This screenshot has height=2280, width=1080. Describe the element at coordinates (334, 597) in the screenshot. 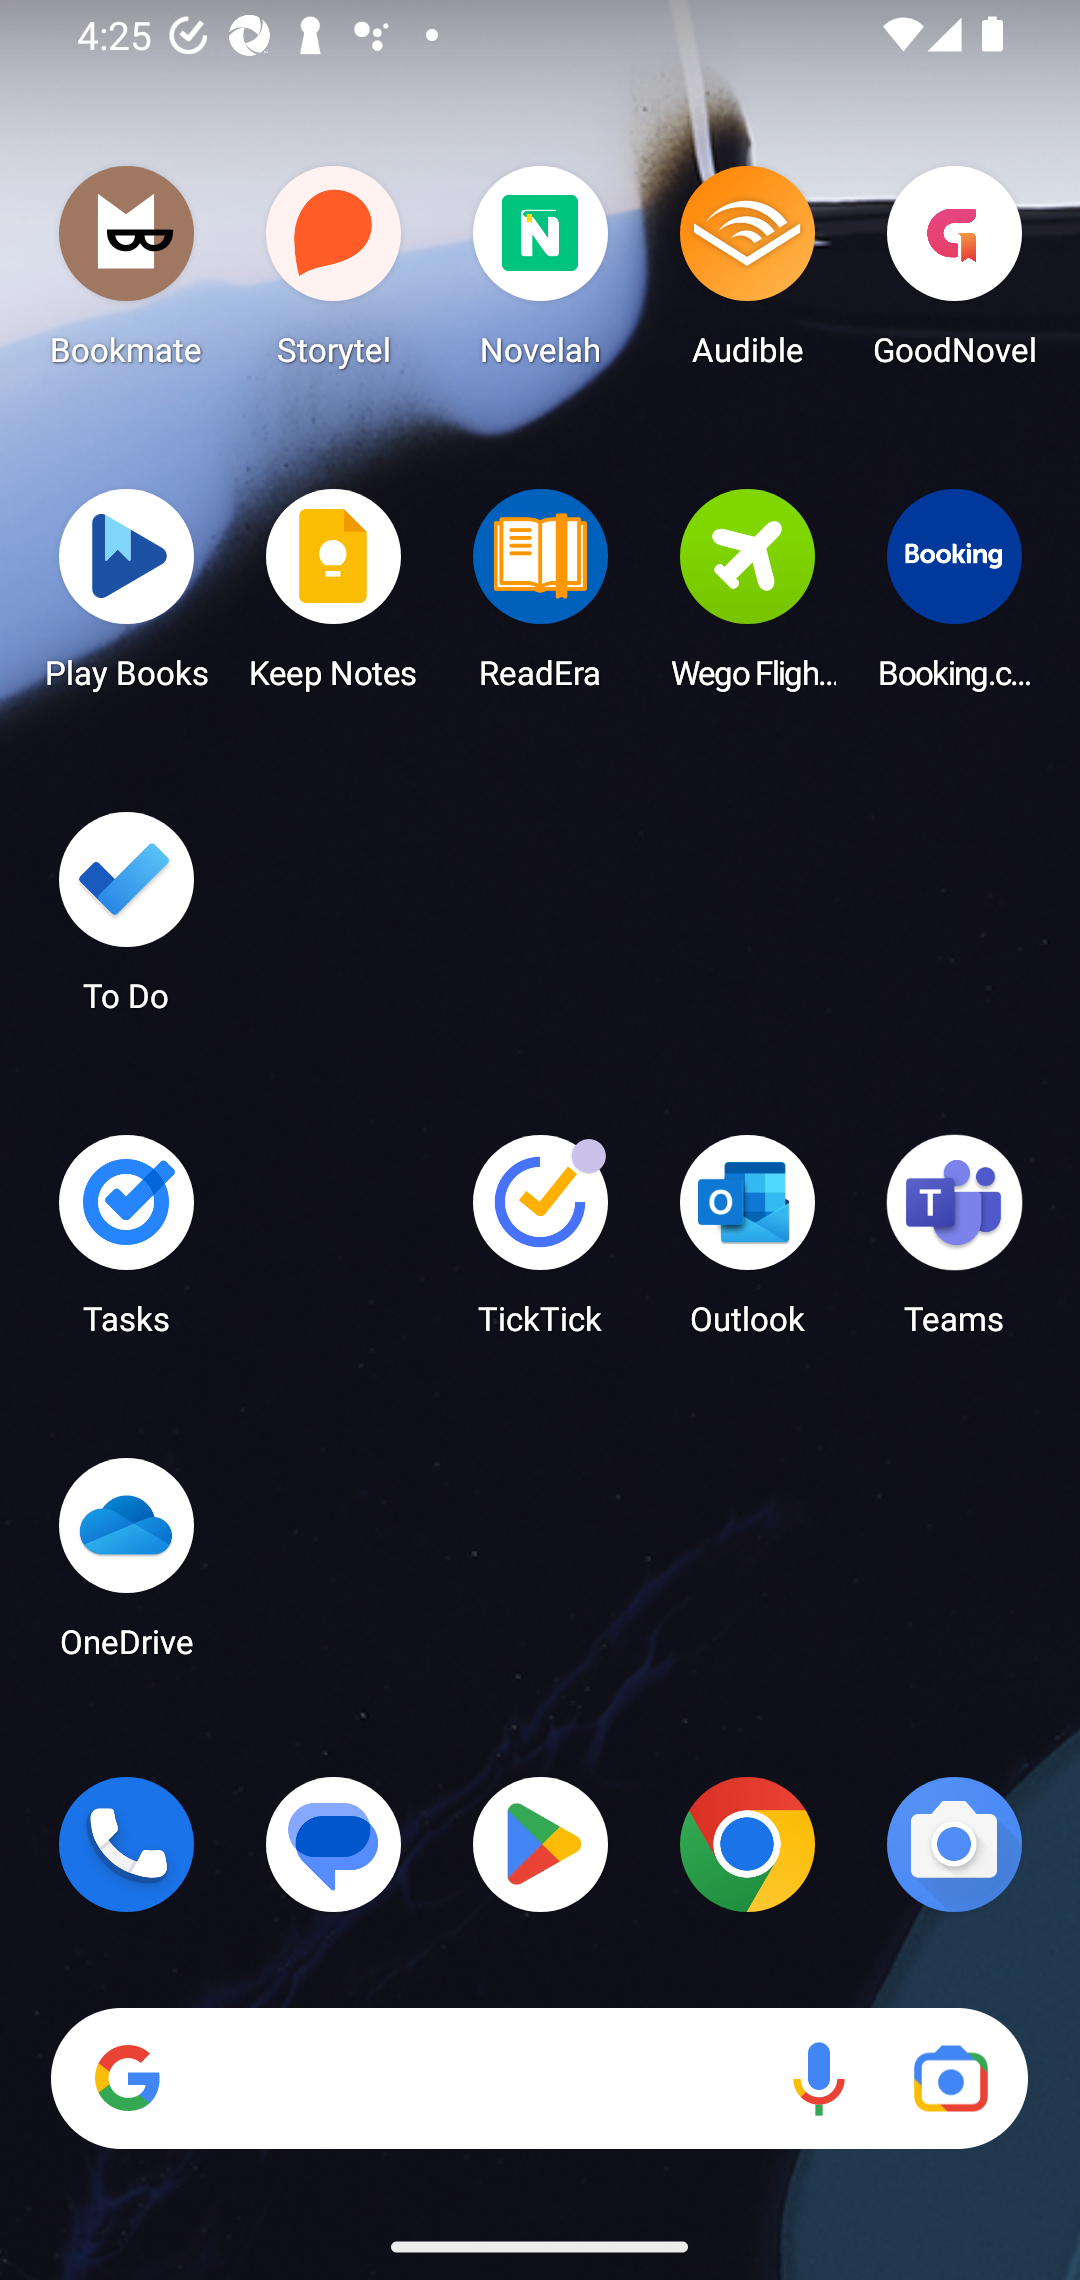

I see `Keep Notes` at that location.